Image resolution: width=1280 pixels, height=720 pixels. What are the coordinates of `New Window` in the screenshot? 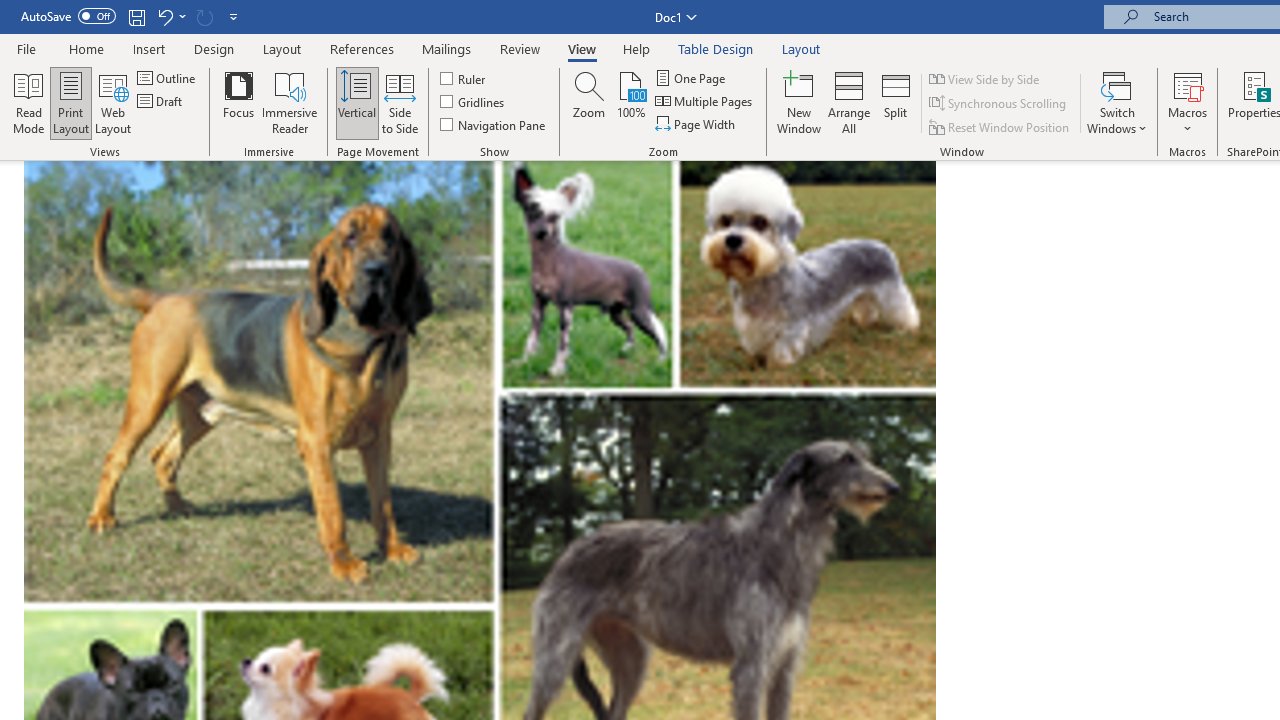 It's located at (799, 102).